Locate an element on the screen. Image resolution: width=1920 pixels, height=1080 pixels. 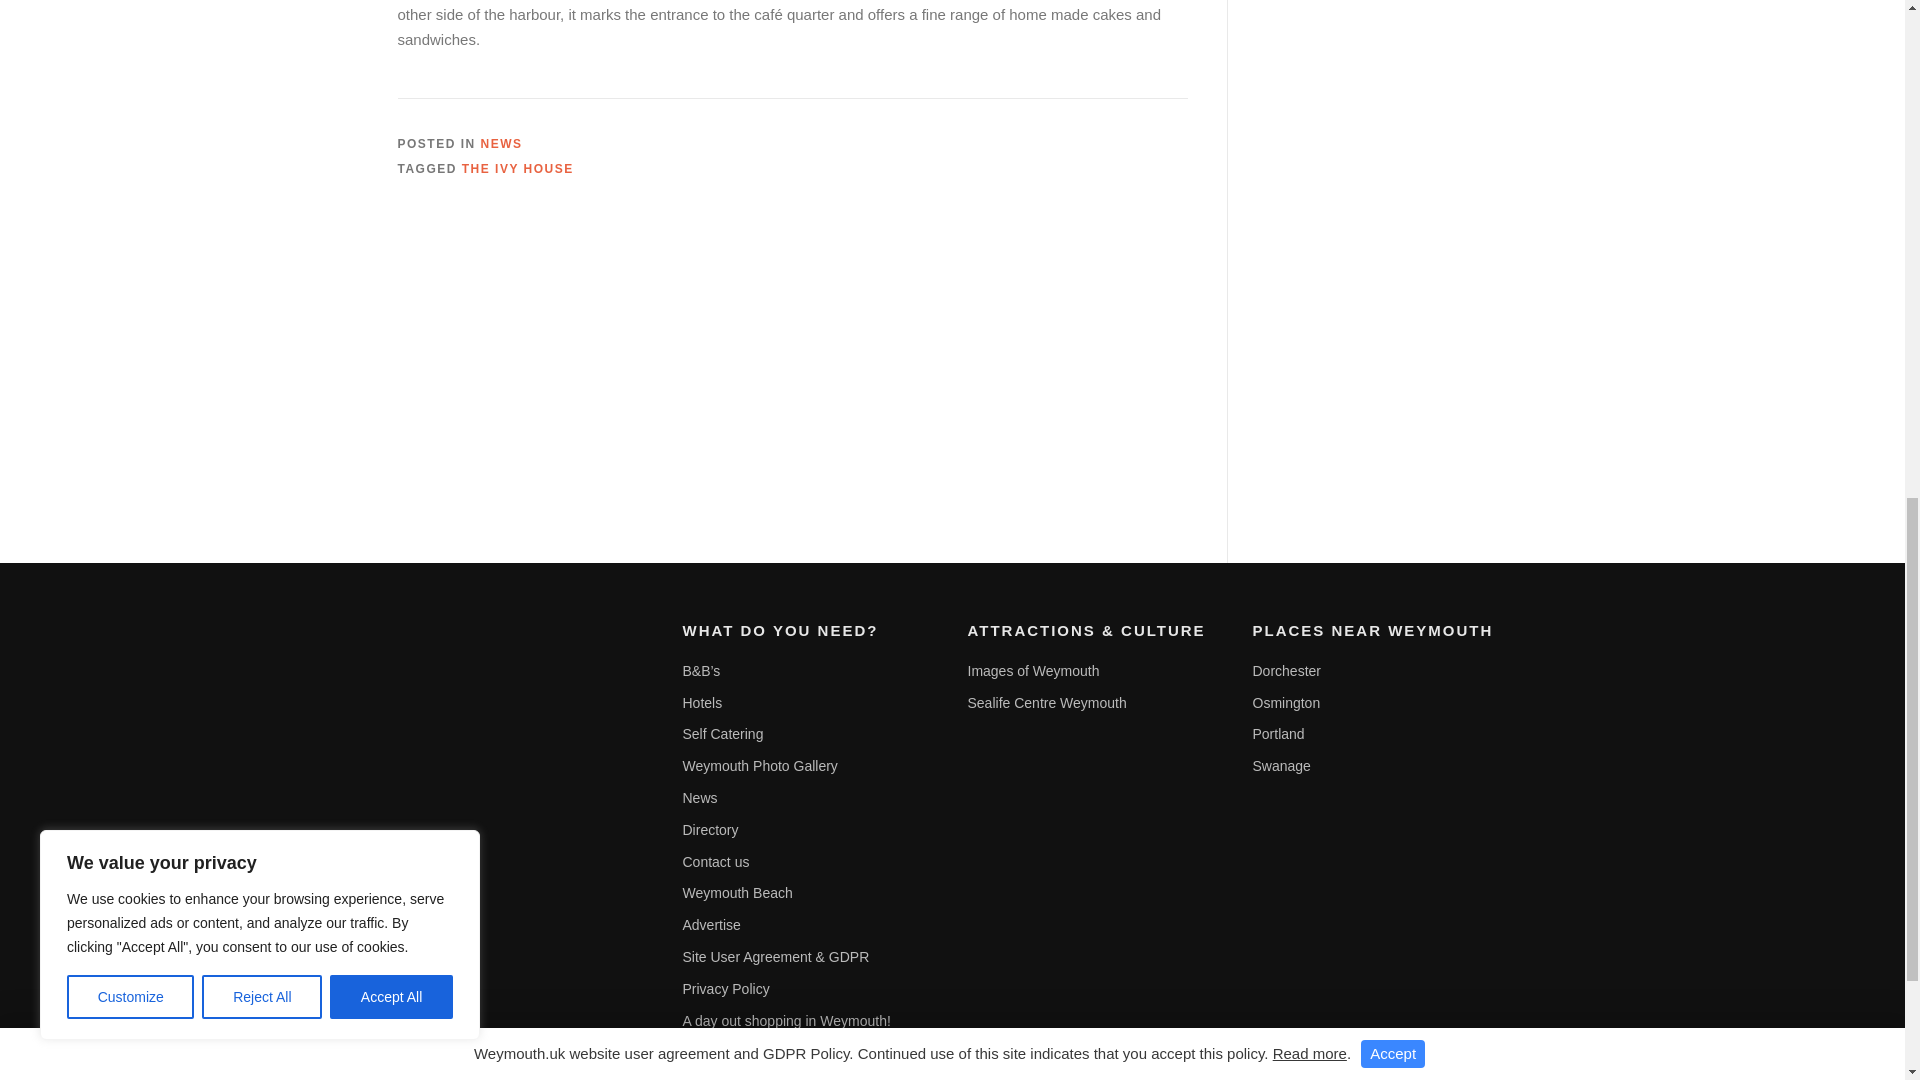
A guide to the Isle Of Portland in Dorset is located at coordinates (1277, 733).